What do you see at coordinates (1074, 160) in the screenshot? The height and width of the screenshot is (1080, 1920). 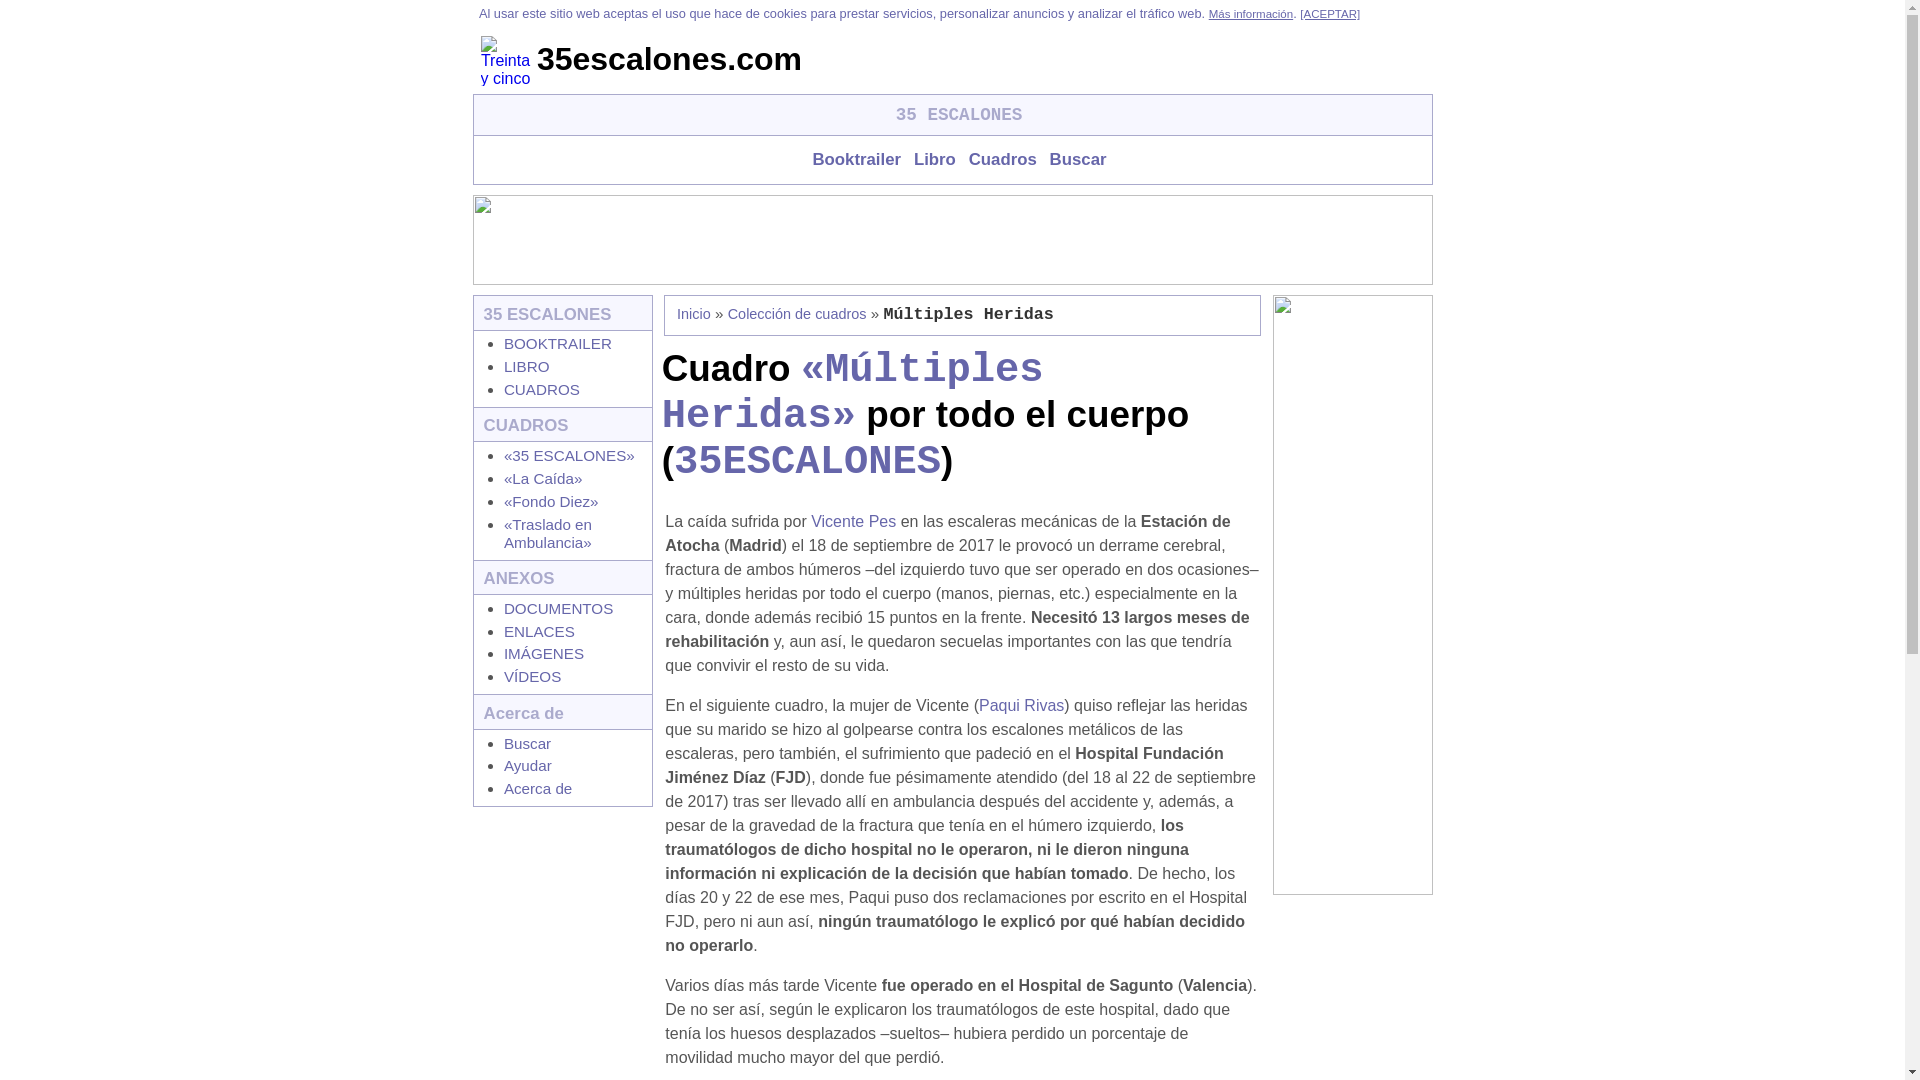 I see `Buscar` at bounding box center [1074, 160].